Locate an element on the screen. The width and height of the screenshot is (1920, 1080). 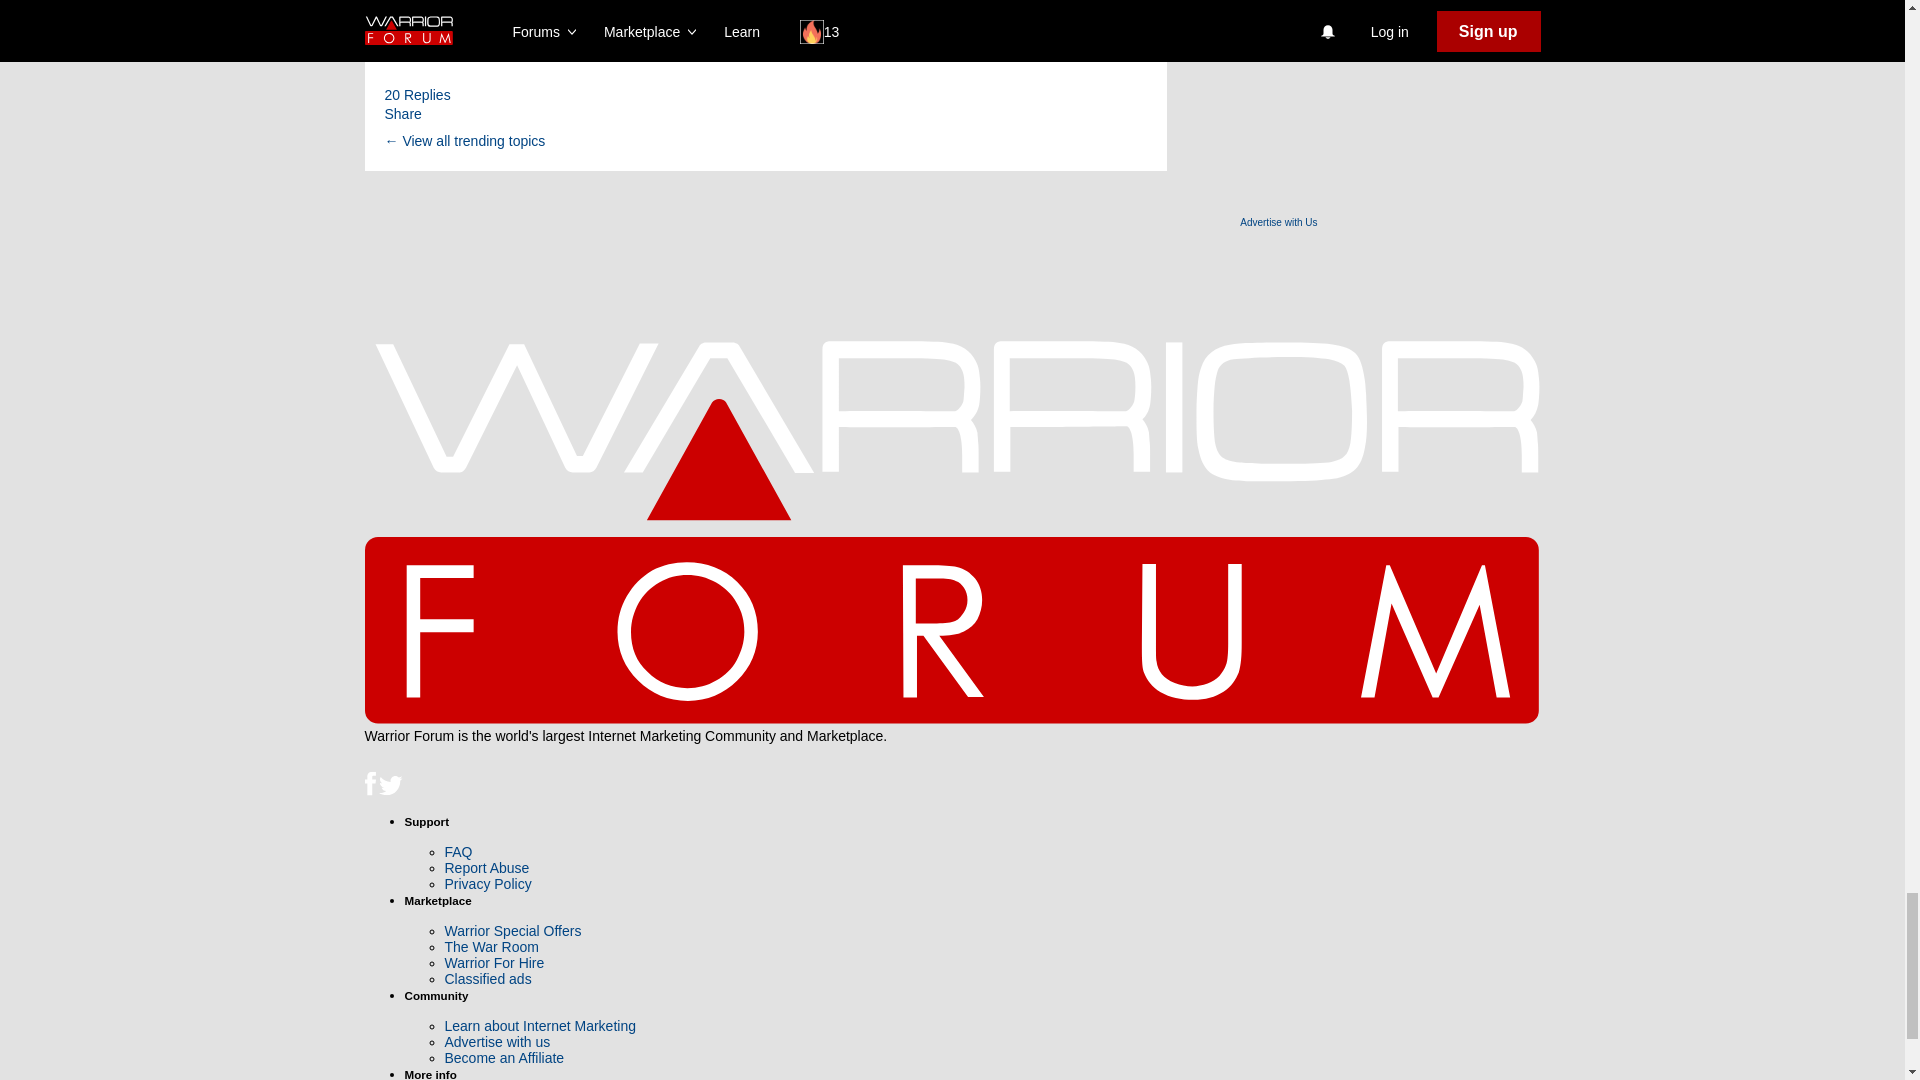
Warrior Forum on Twitter is located at coordinates (390, 791).